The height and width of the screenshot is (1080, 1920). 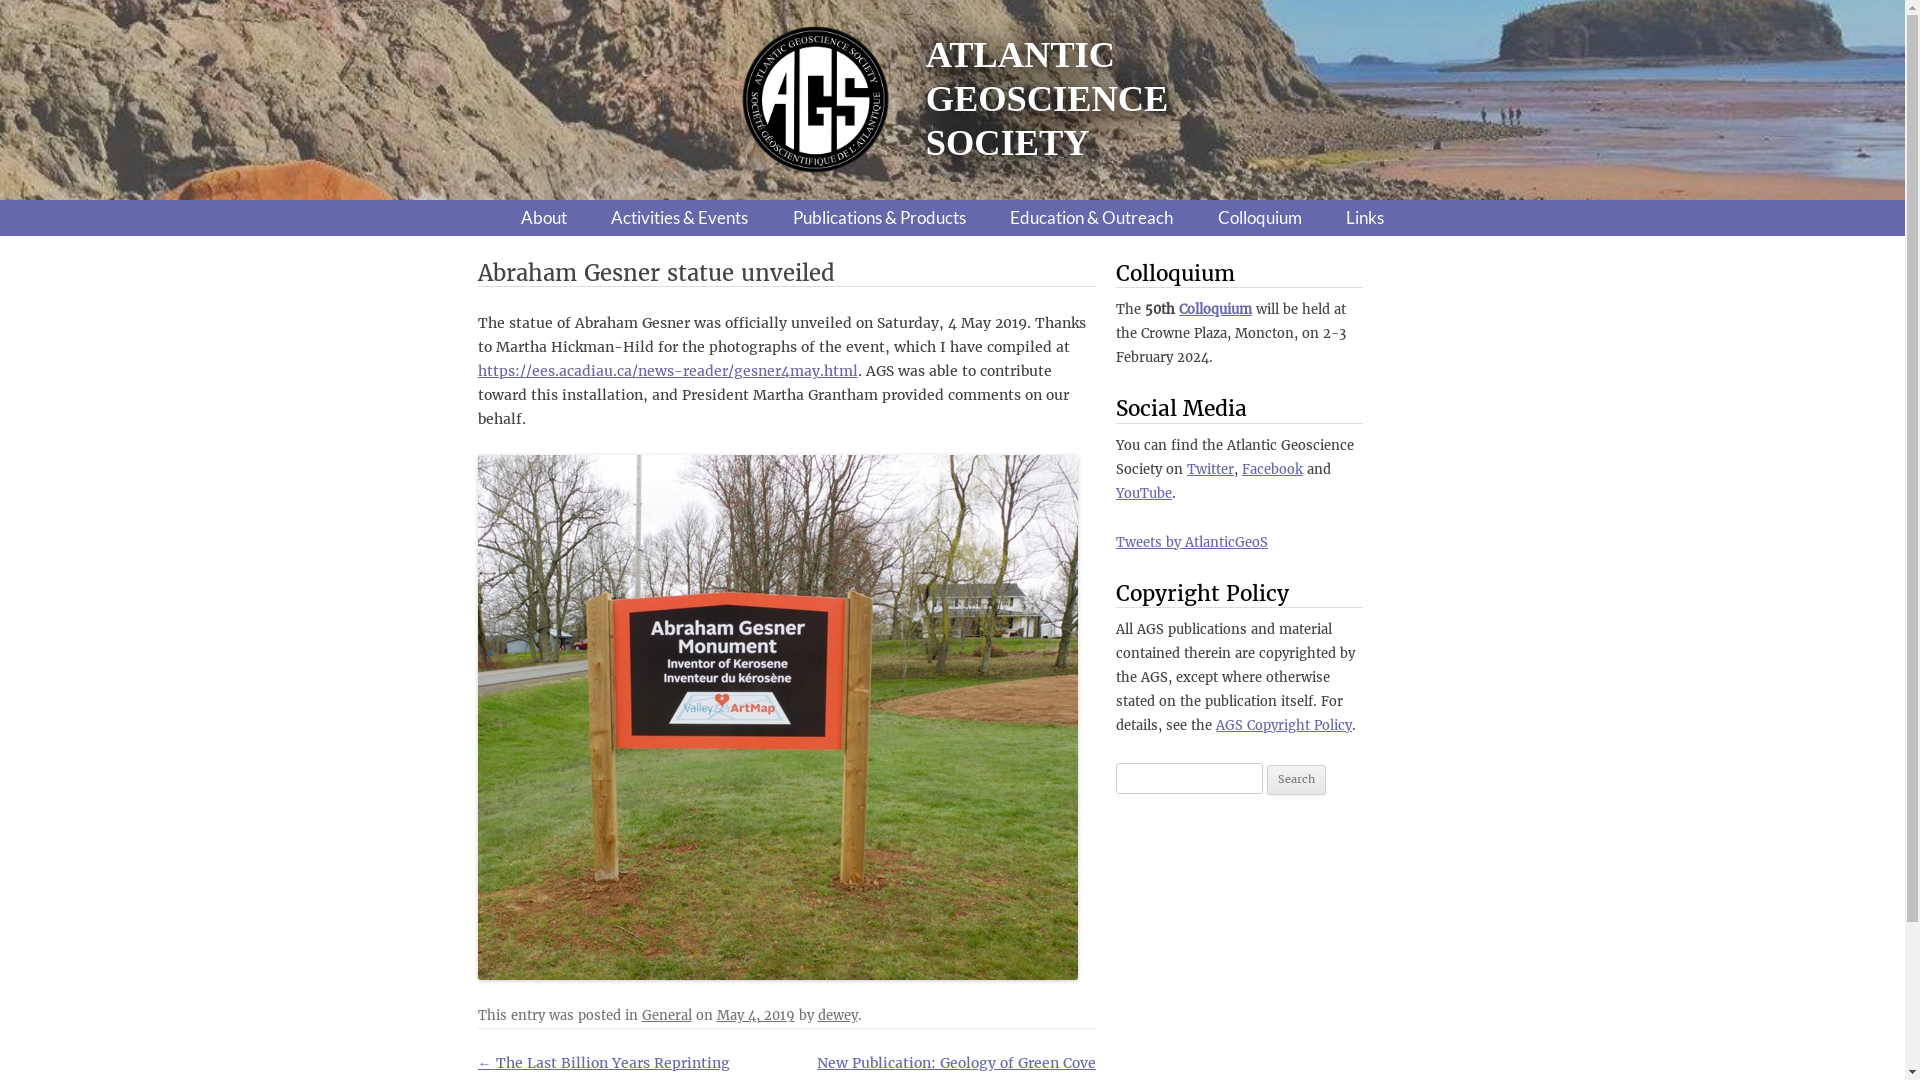 What do you see at coordinates (1210, 470) in the screenshot?
I see `Twitter` at bounding box center [1210, 470].